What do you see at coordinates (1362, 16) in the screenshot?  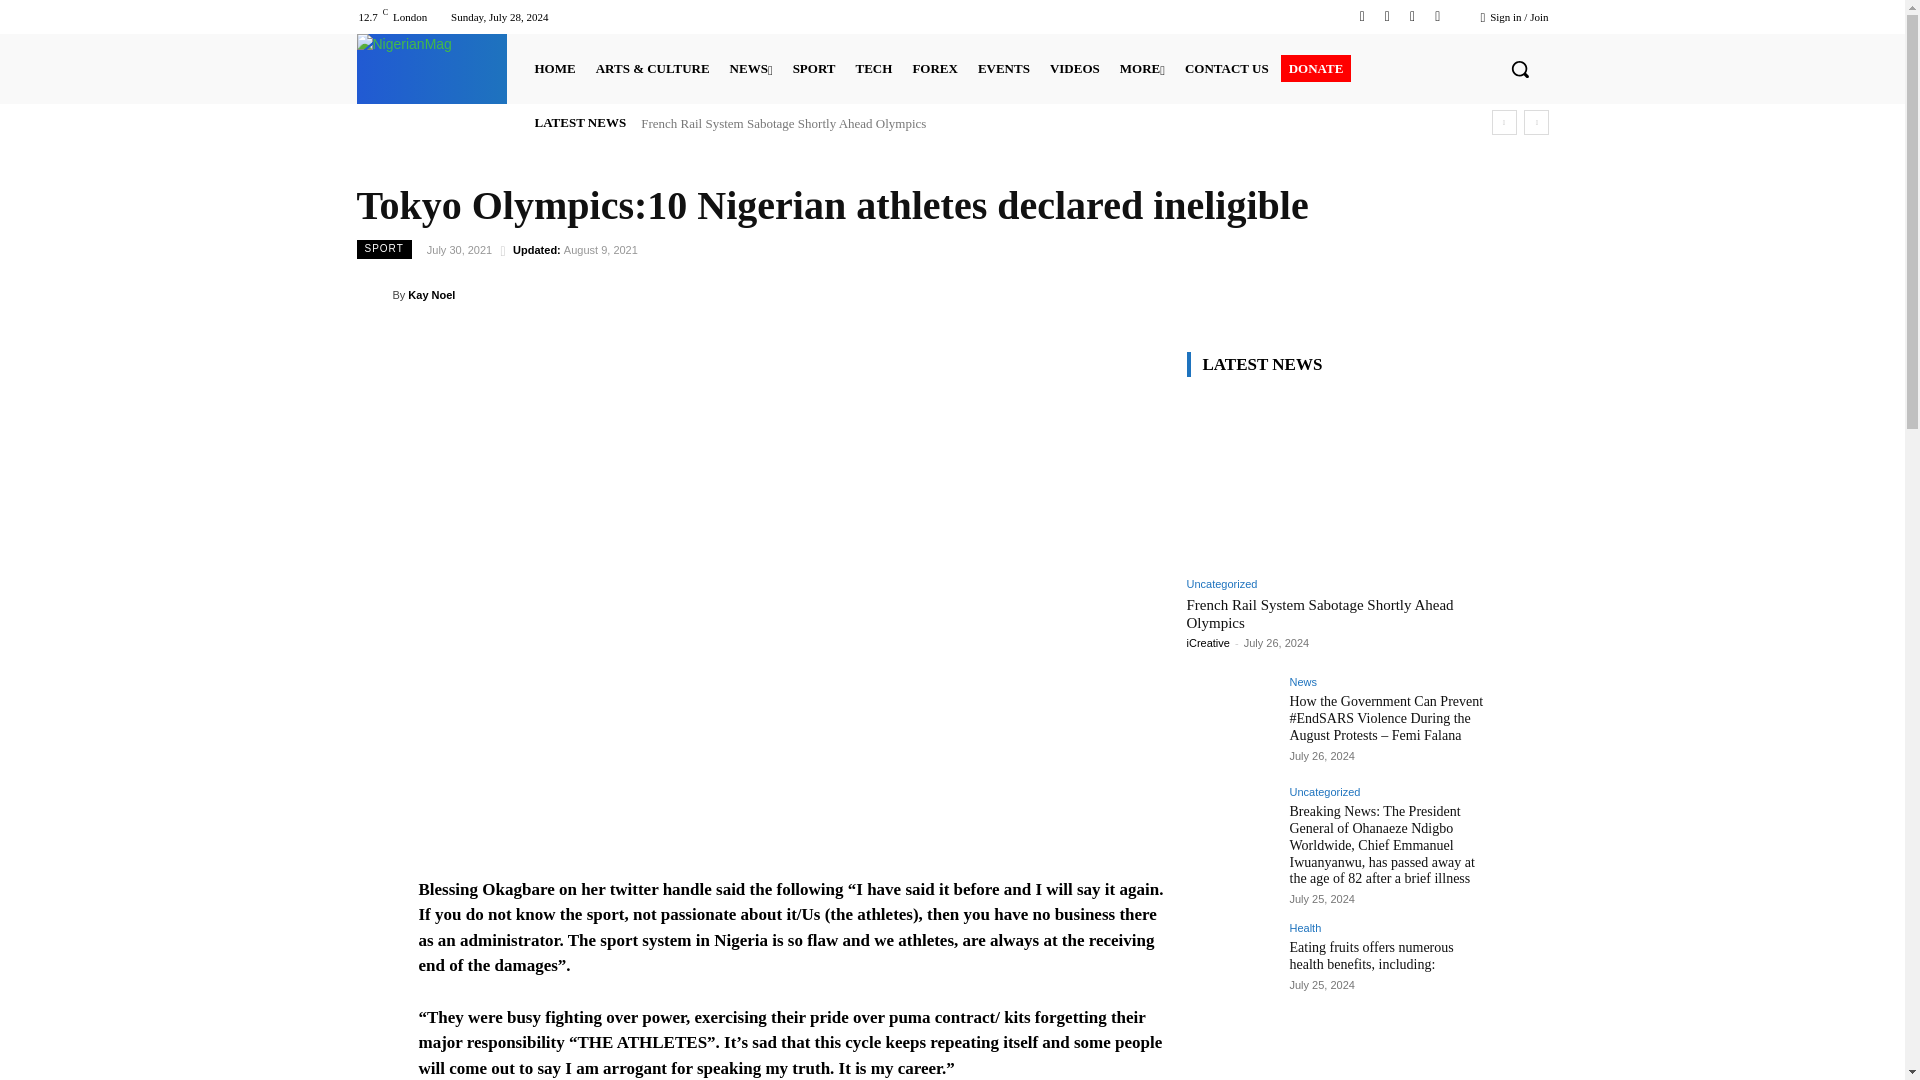 I see `Facebook` at bounding box center [1362, 16].